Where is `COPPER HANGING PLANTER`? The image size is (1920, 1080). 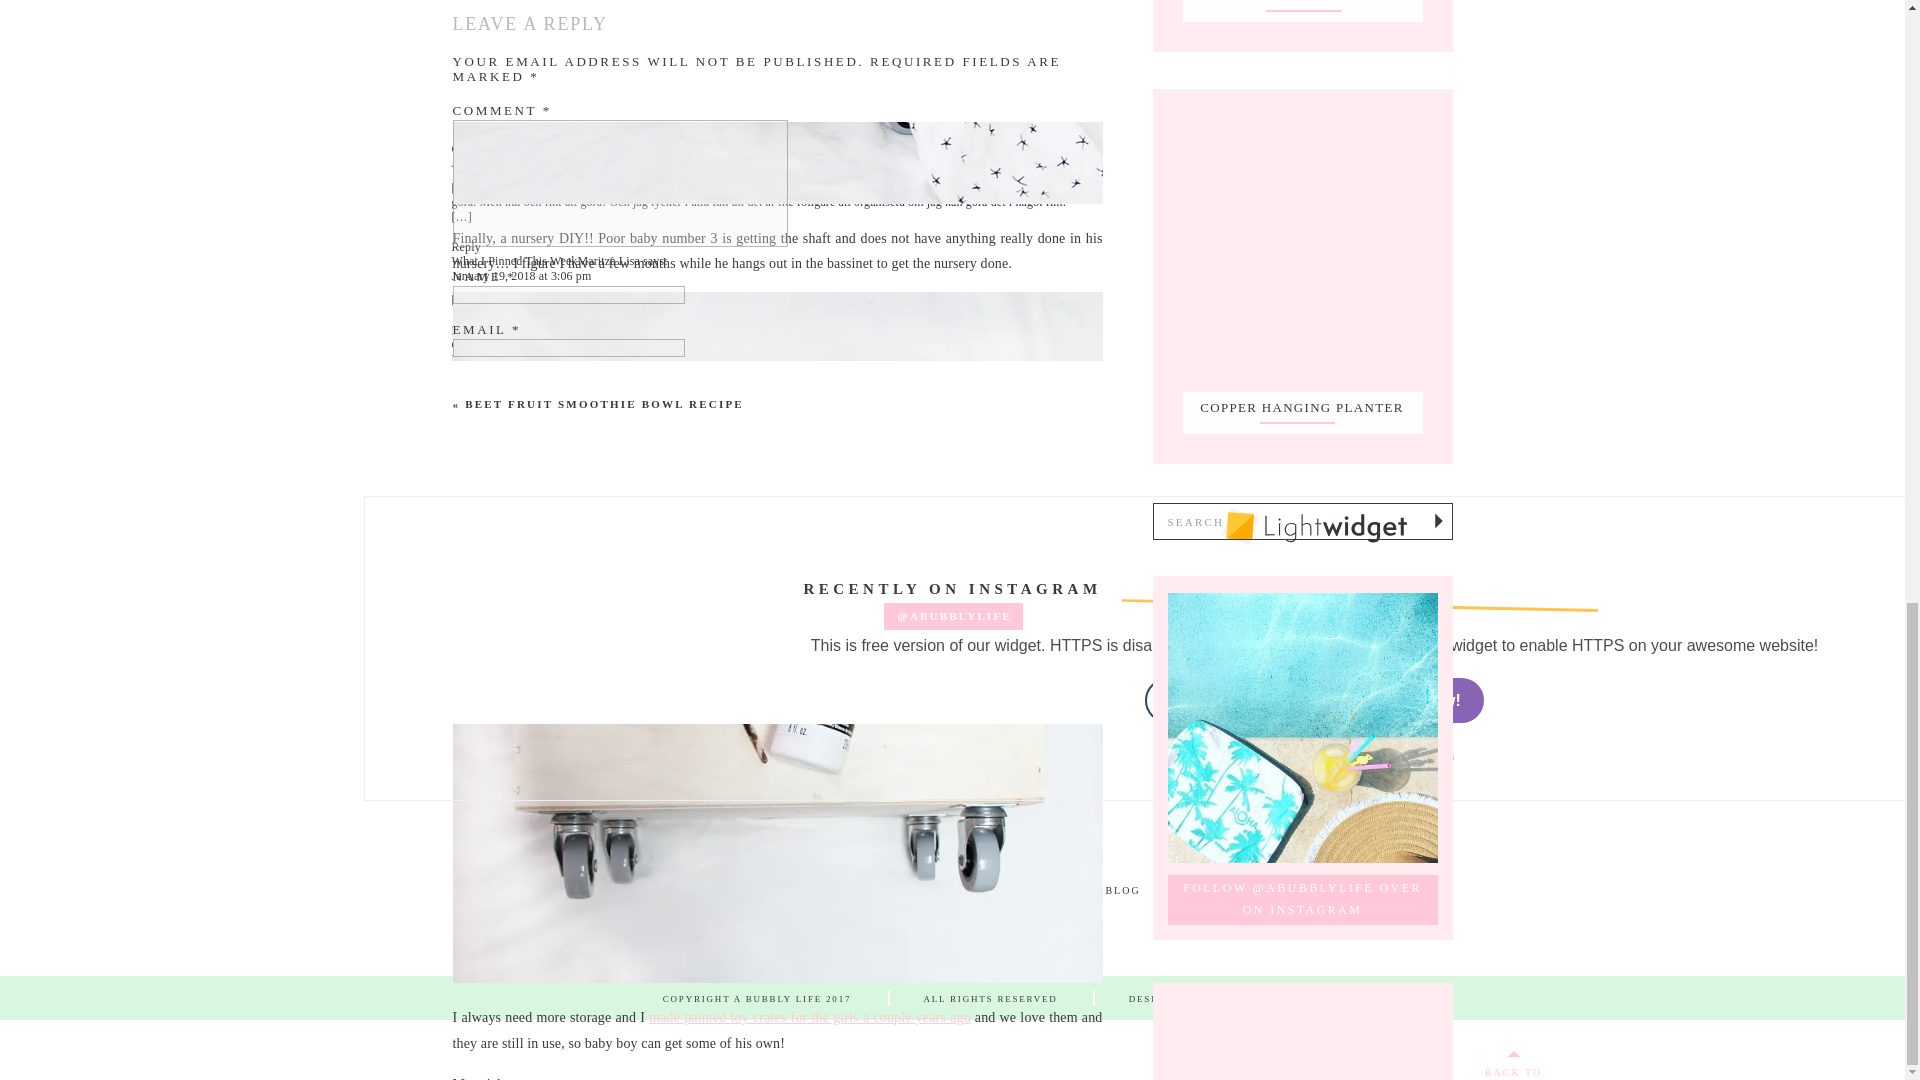 COPPER HANGING PLANTER is located at coordinates (1301, 407).